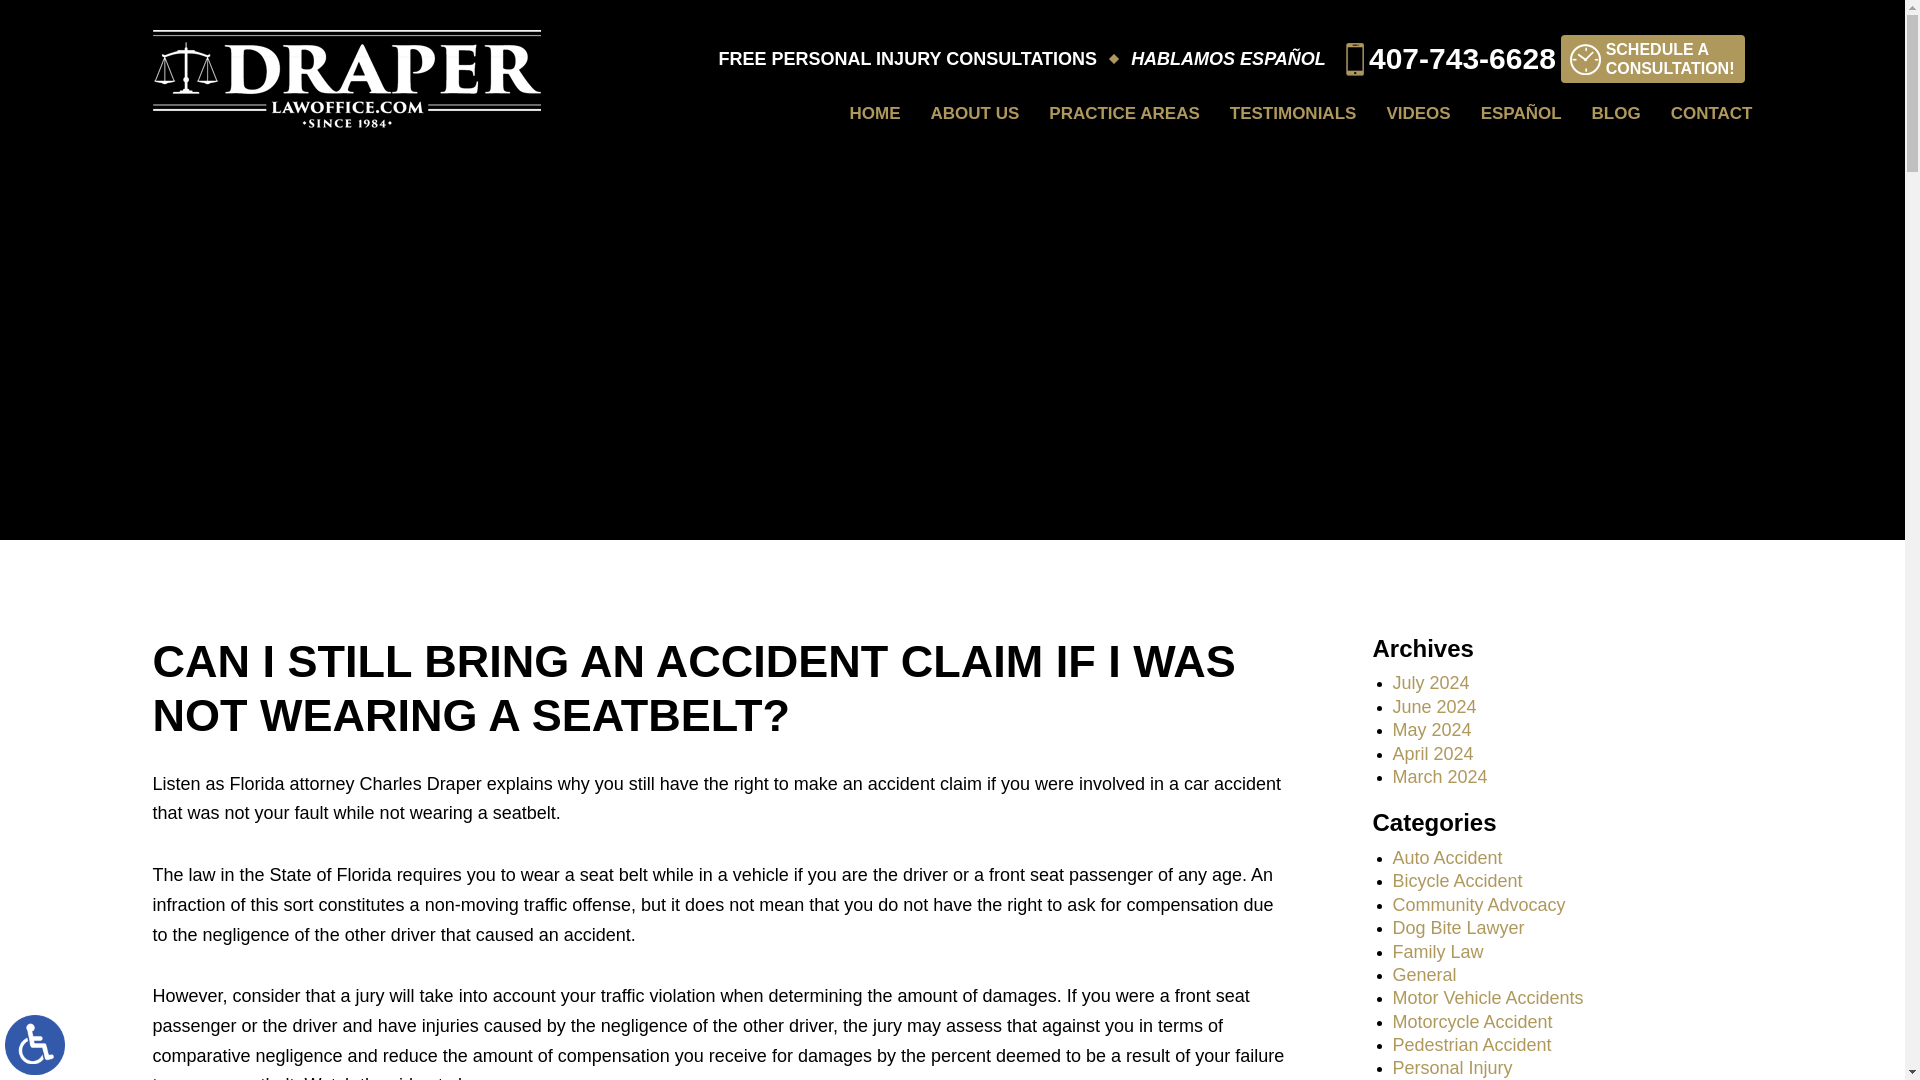 Image resolution: width=1920 pixels, height=1080 pixels. I want to click on Switch to ADA Accessible Theme, so click(1430, 682).